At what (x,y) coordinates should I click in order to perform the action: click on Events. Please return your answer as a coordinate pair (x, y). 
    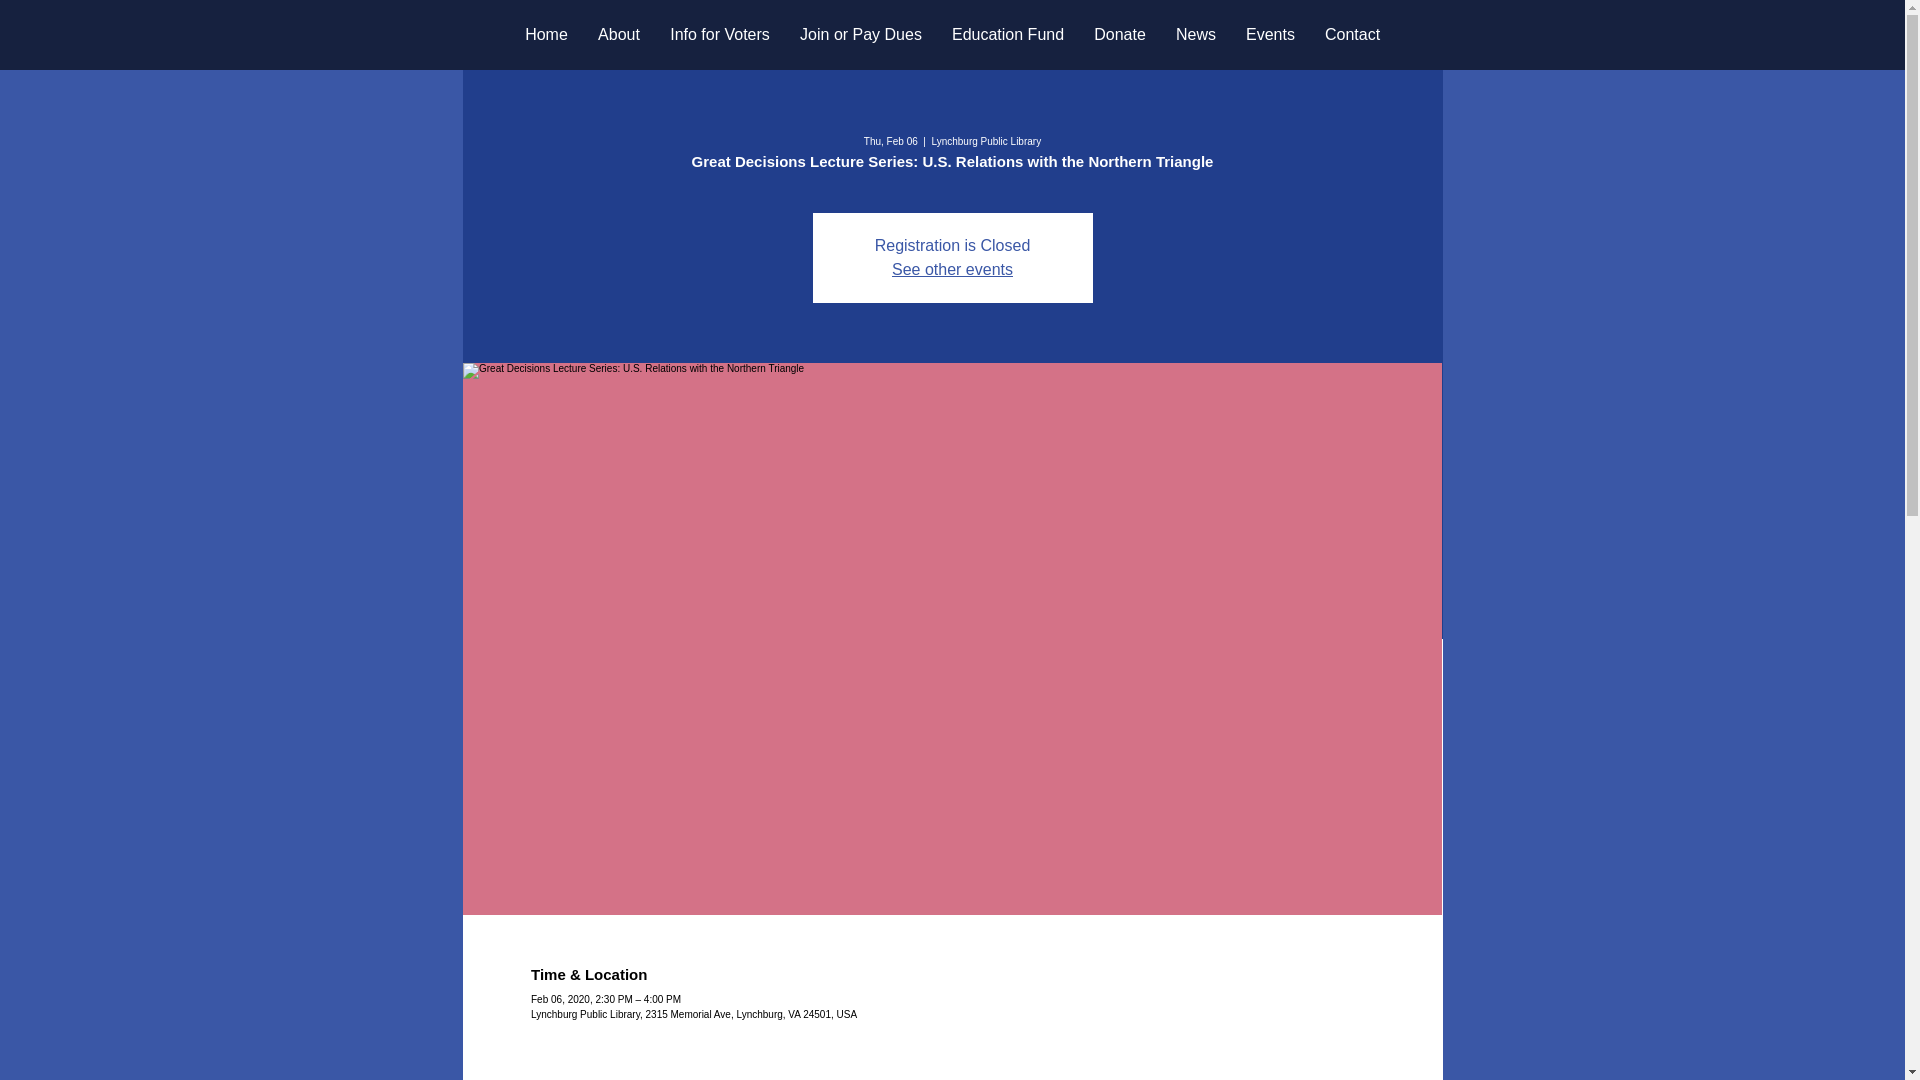
    Looking at the image, I should click on (1270, 34).